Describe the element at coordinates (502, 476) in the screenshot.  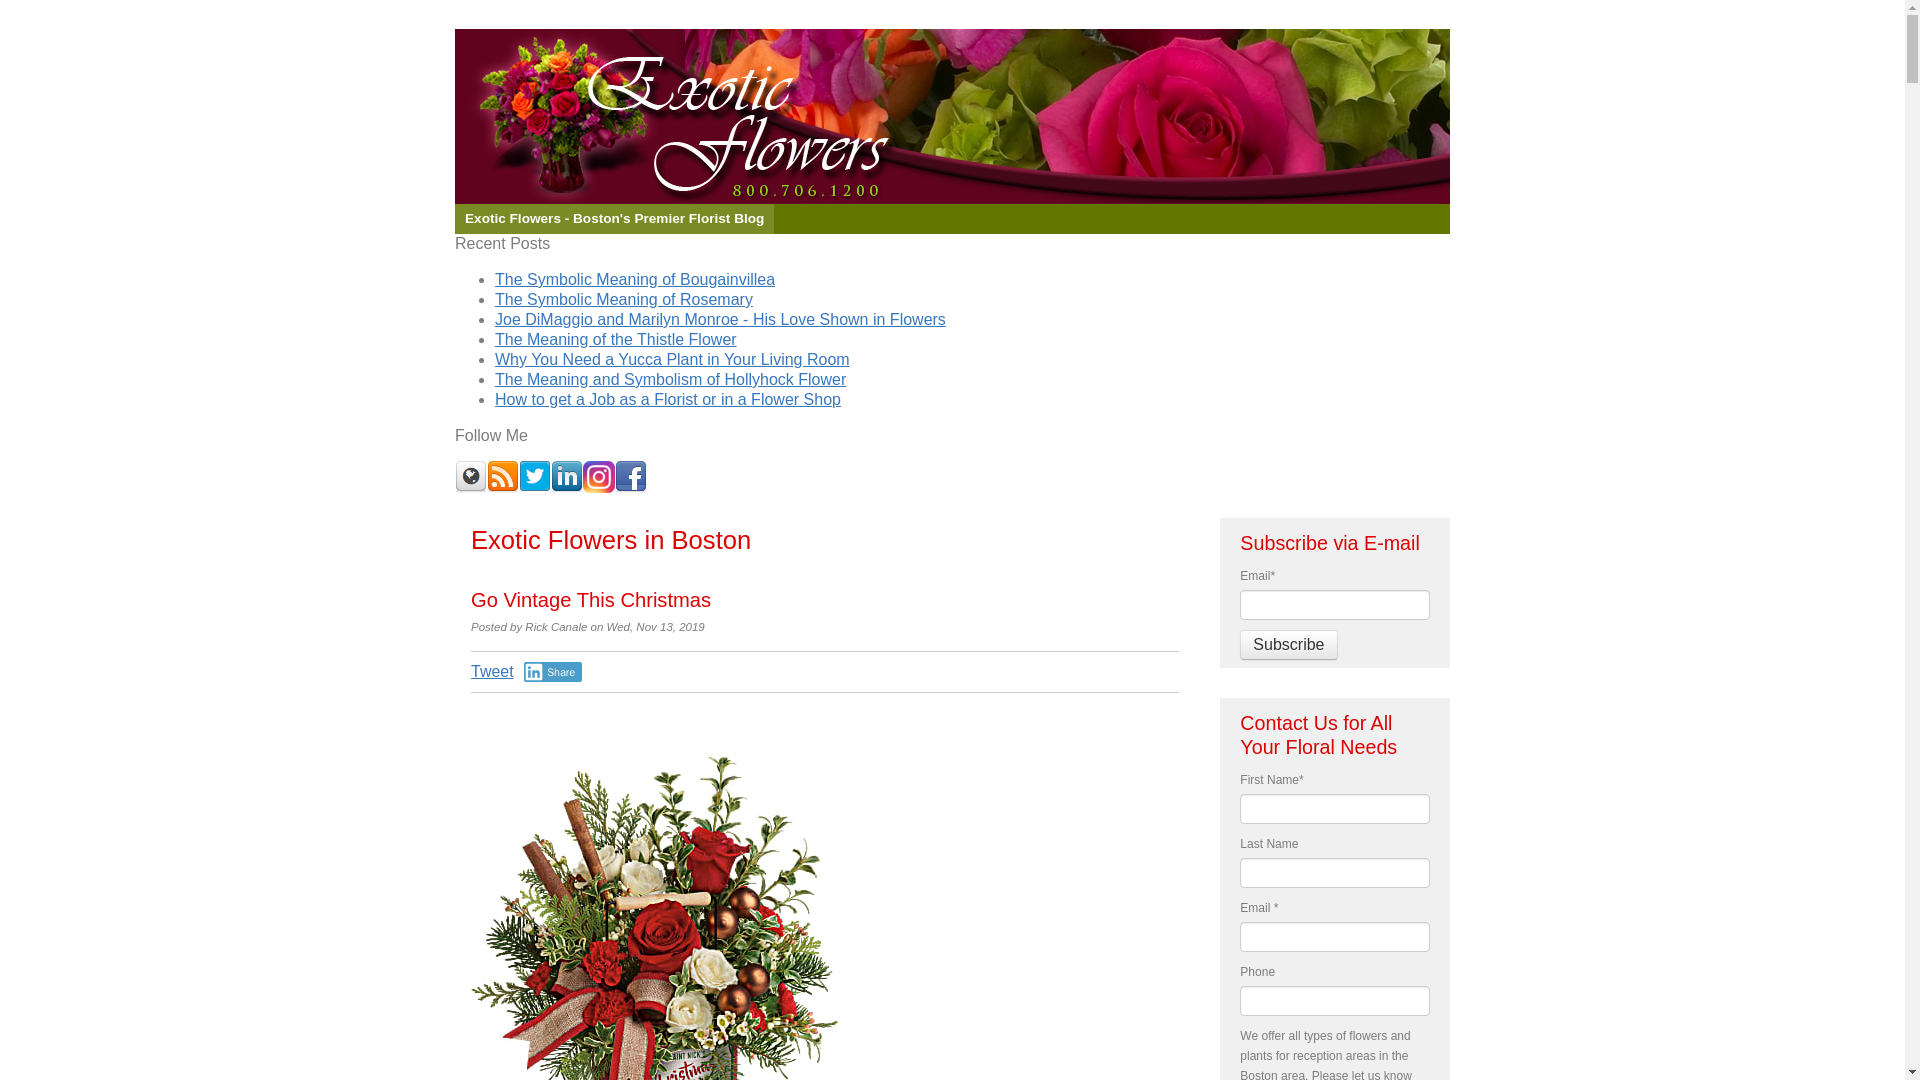
I see `Follow us on RSS` at that location.